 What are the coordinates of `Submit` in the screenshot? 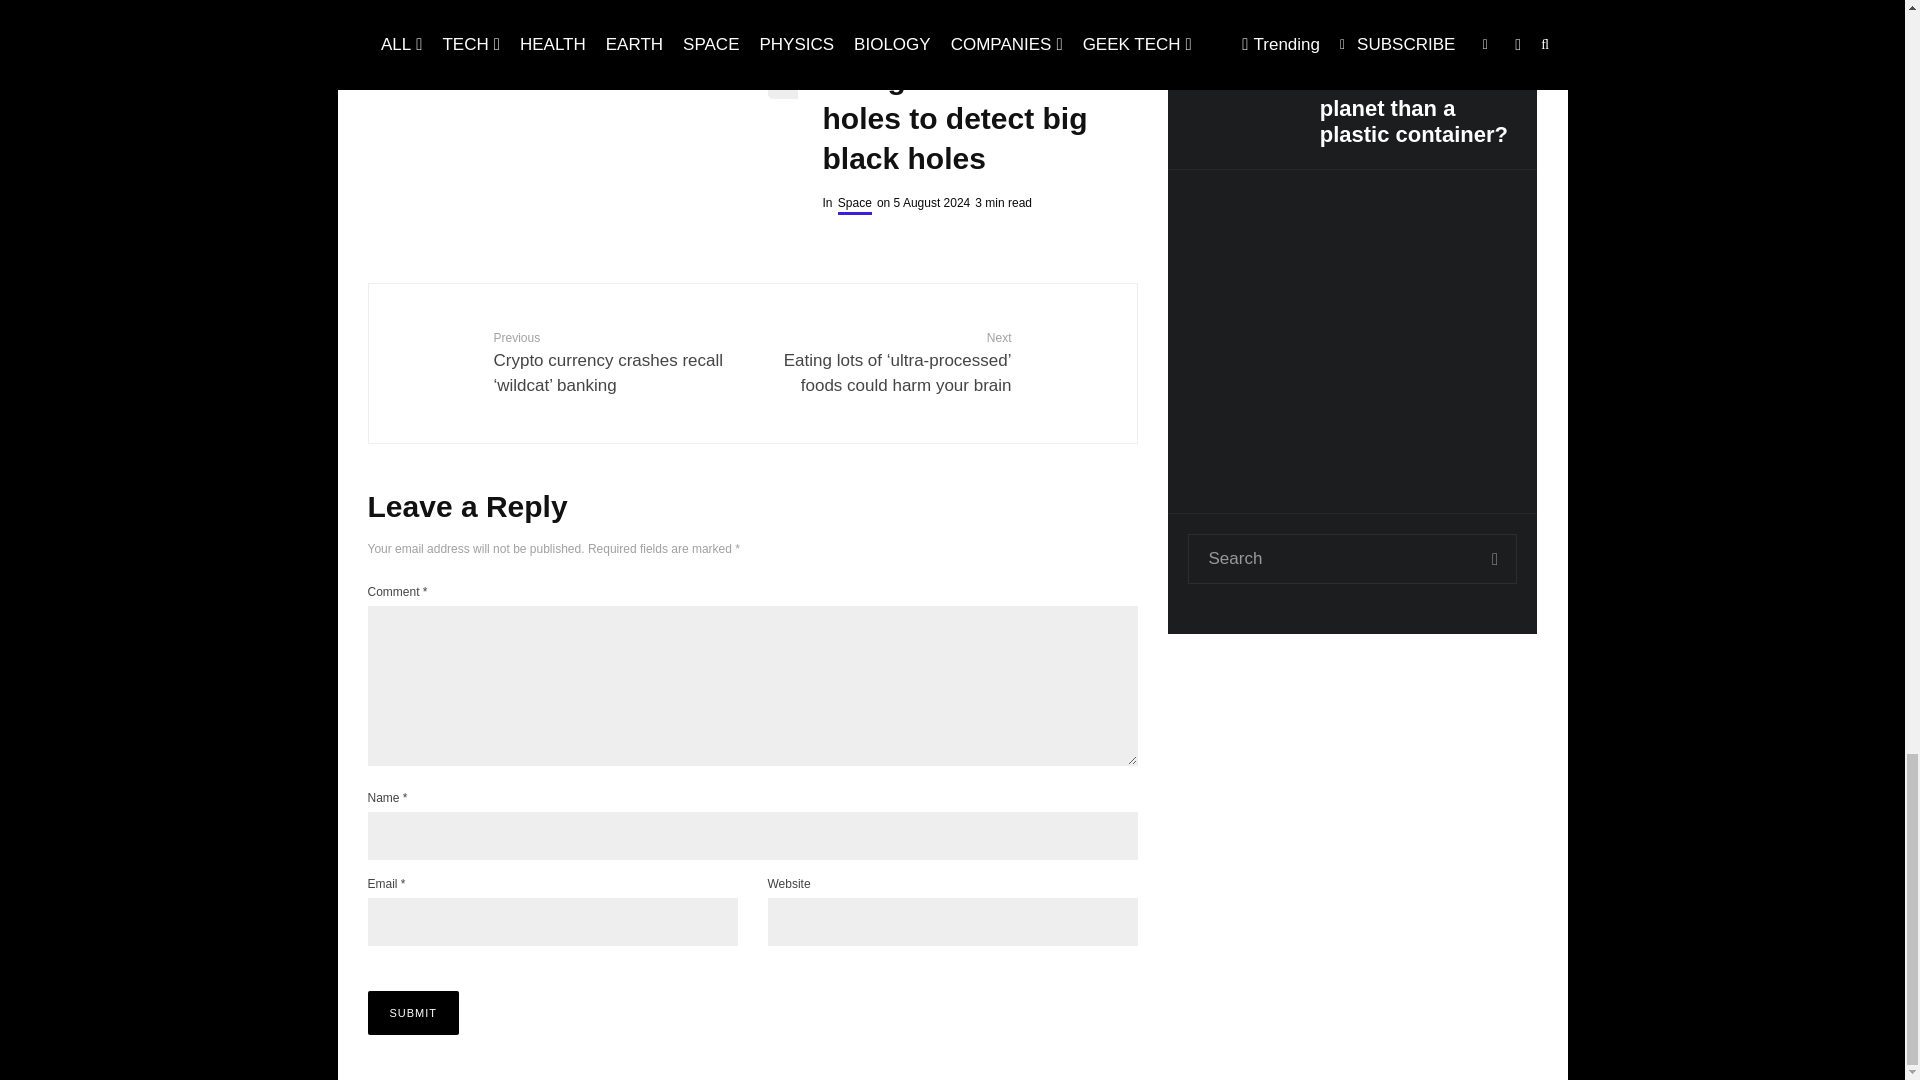 It's located at (414, 1012).